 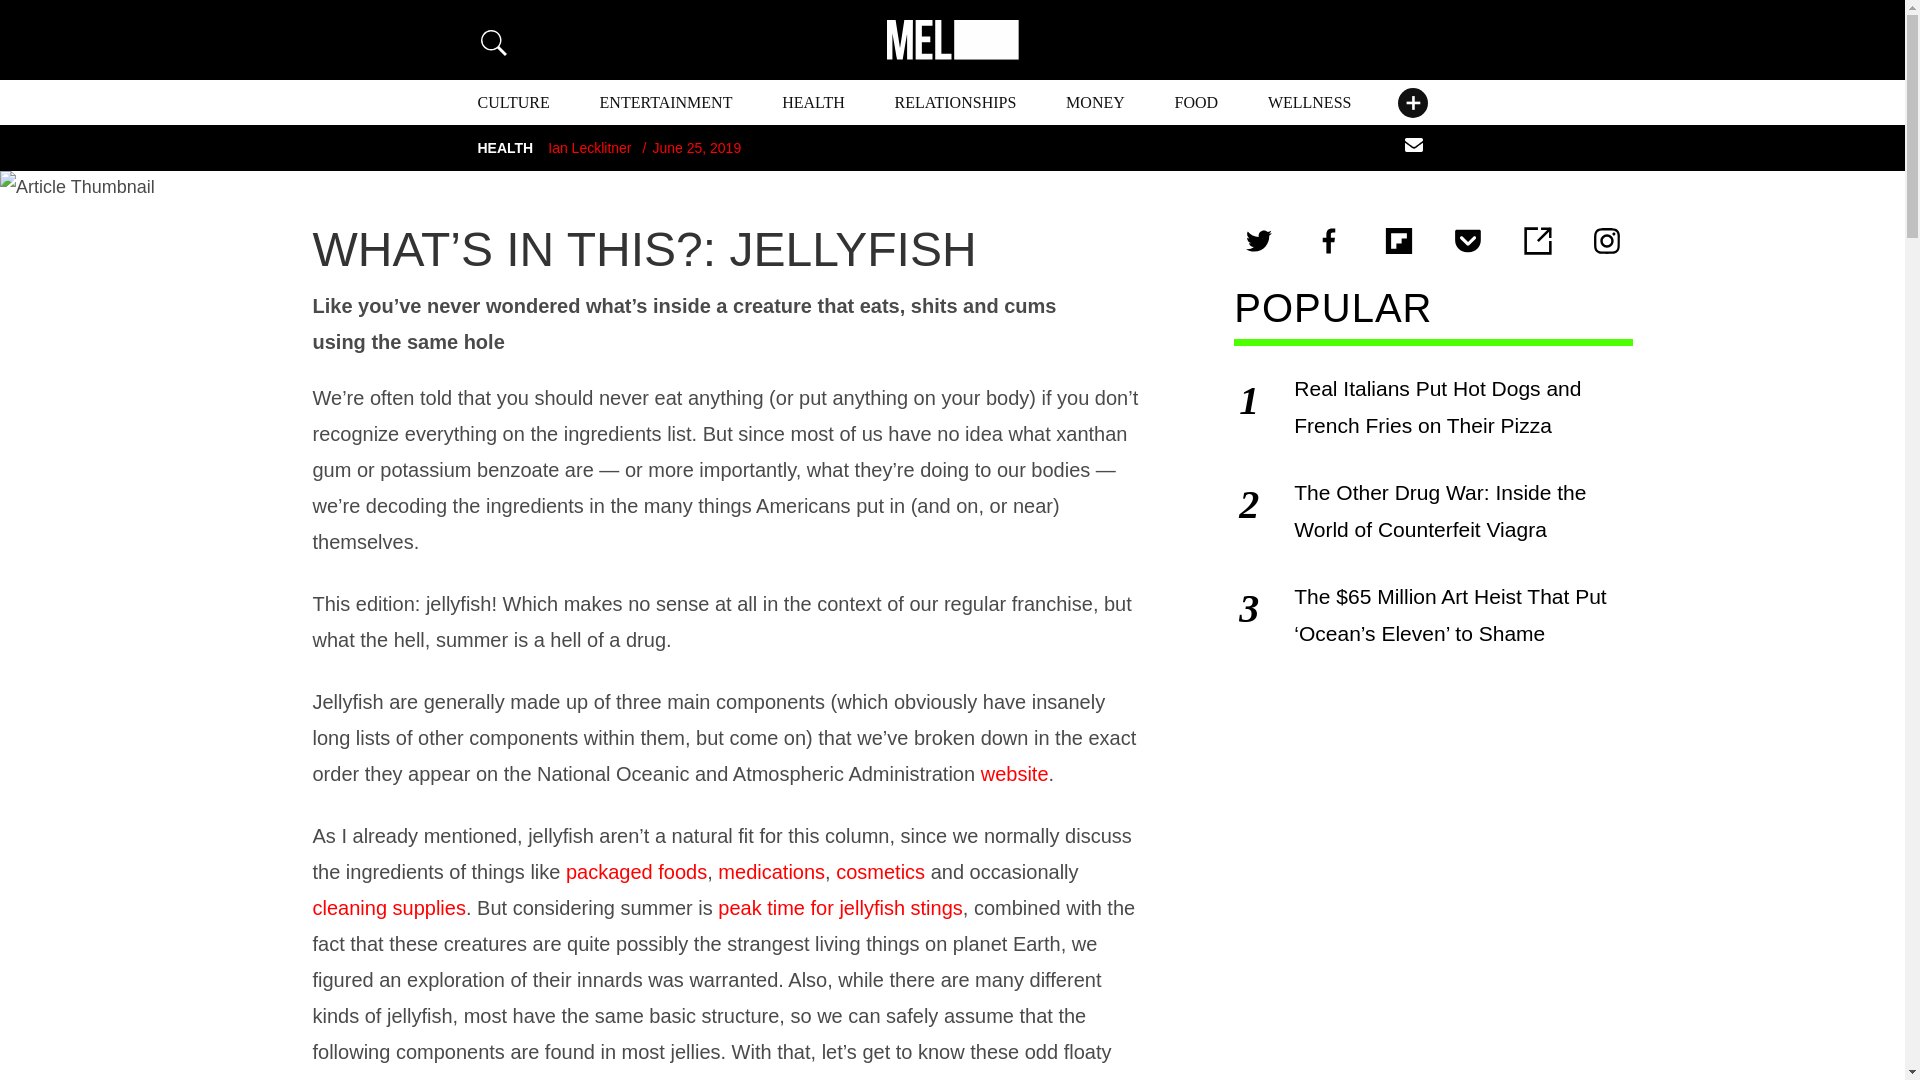 What do you see at coordinates (1538, 240) in the screenshot?
I see `Copy Link` at bounding box center [1538, 240].